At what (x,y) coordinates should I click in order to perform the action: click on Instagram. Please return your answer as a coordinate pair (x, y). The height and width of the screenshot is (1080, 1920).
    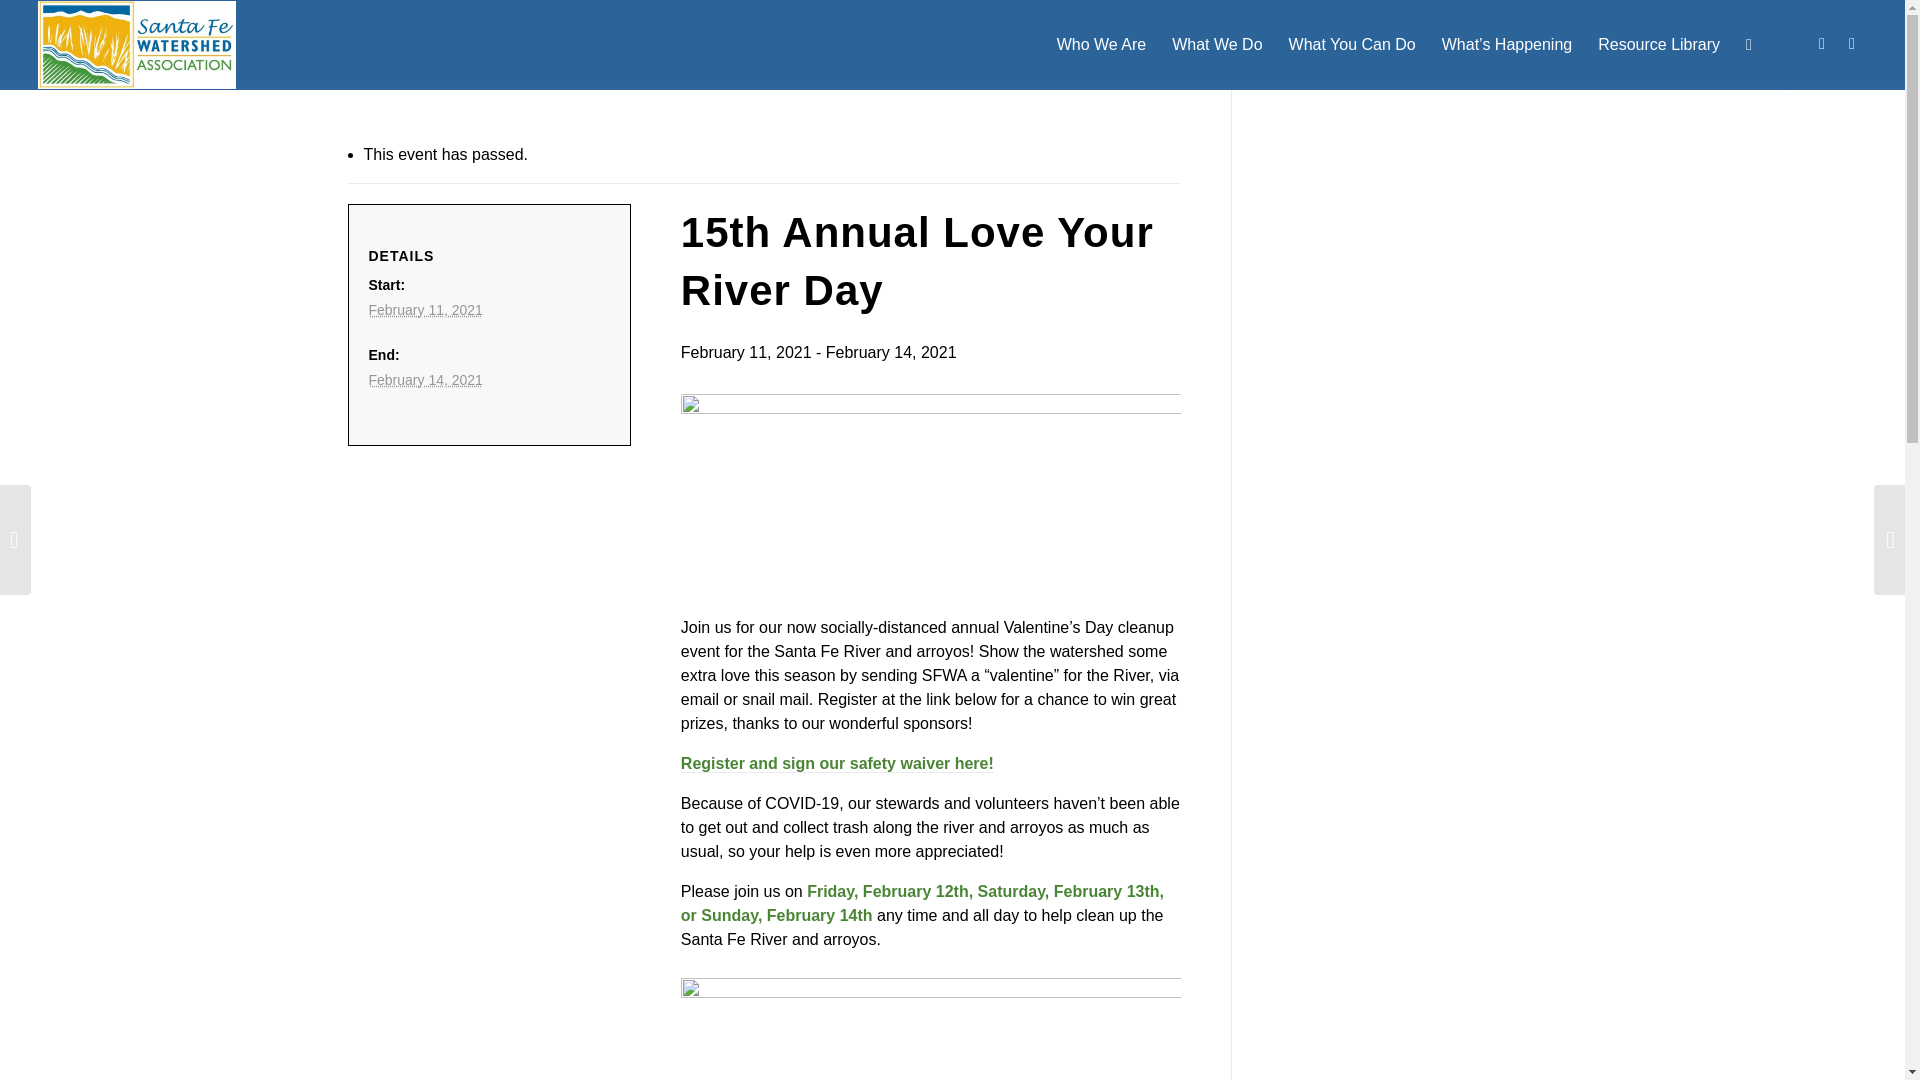
    Looking at the image, I should click on (1852, 44).